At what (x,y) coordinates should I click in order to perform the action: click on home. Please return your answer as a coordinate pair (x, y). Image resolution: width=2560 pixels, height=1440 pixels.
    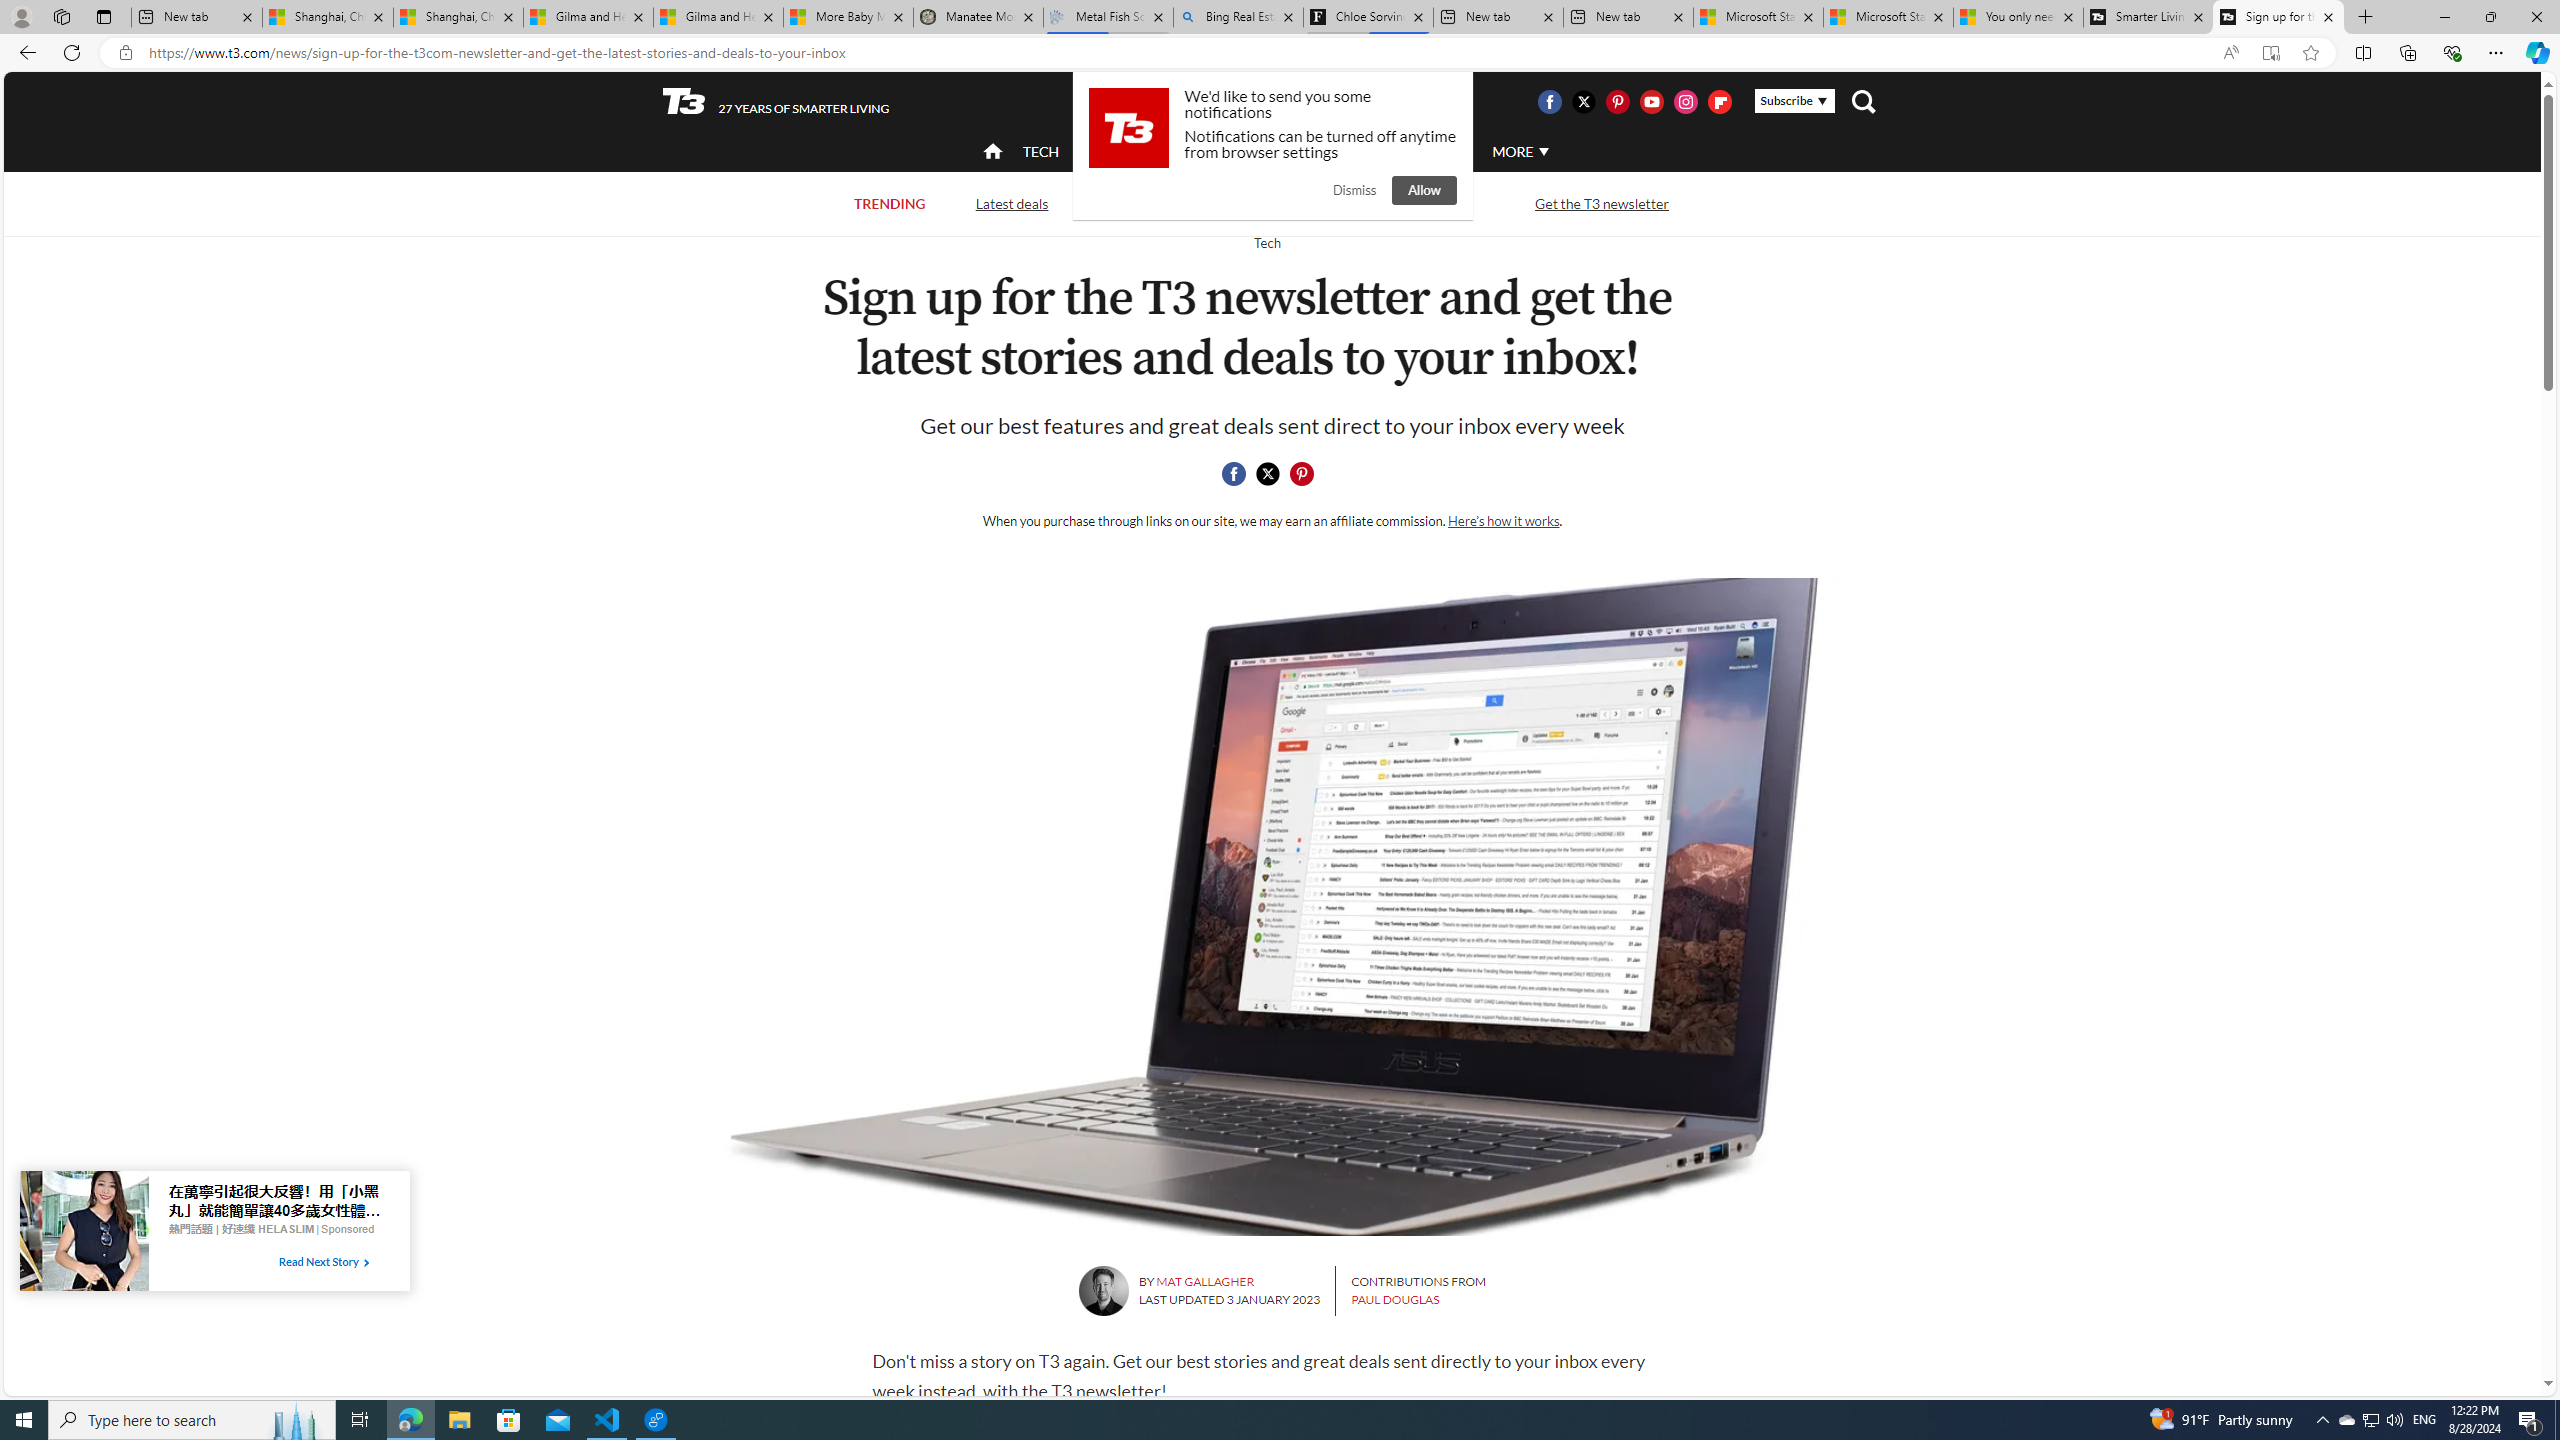
    Looking at the image, I should click on (993, 153).